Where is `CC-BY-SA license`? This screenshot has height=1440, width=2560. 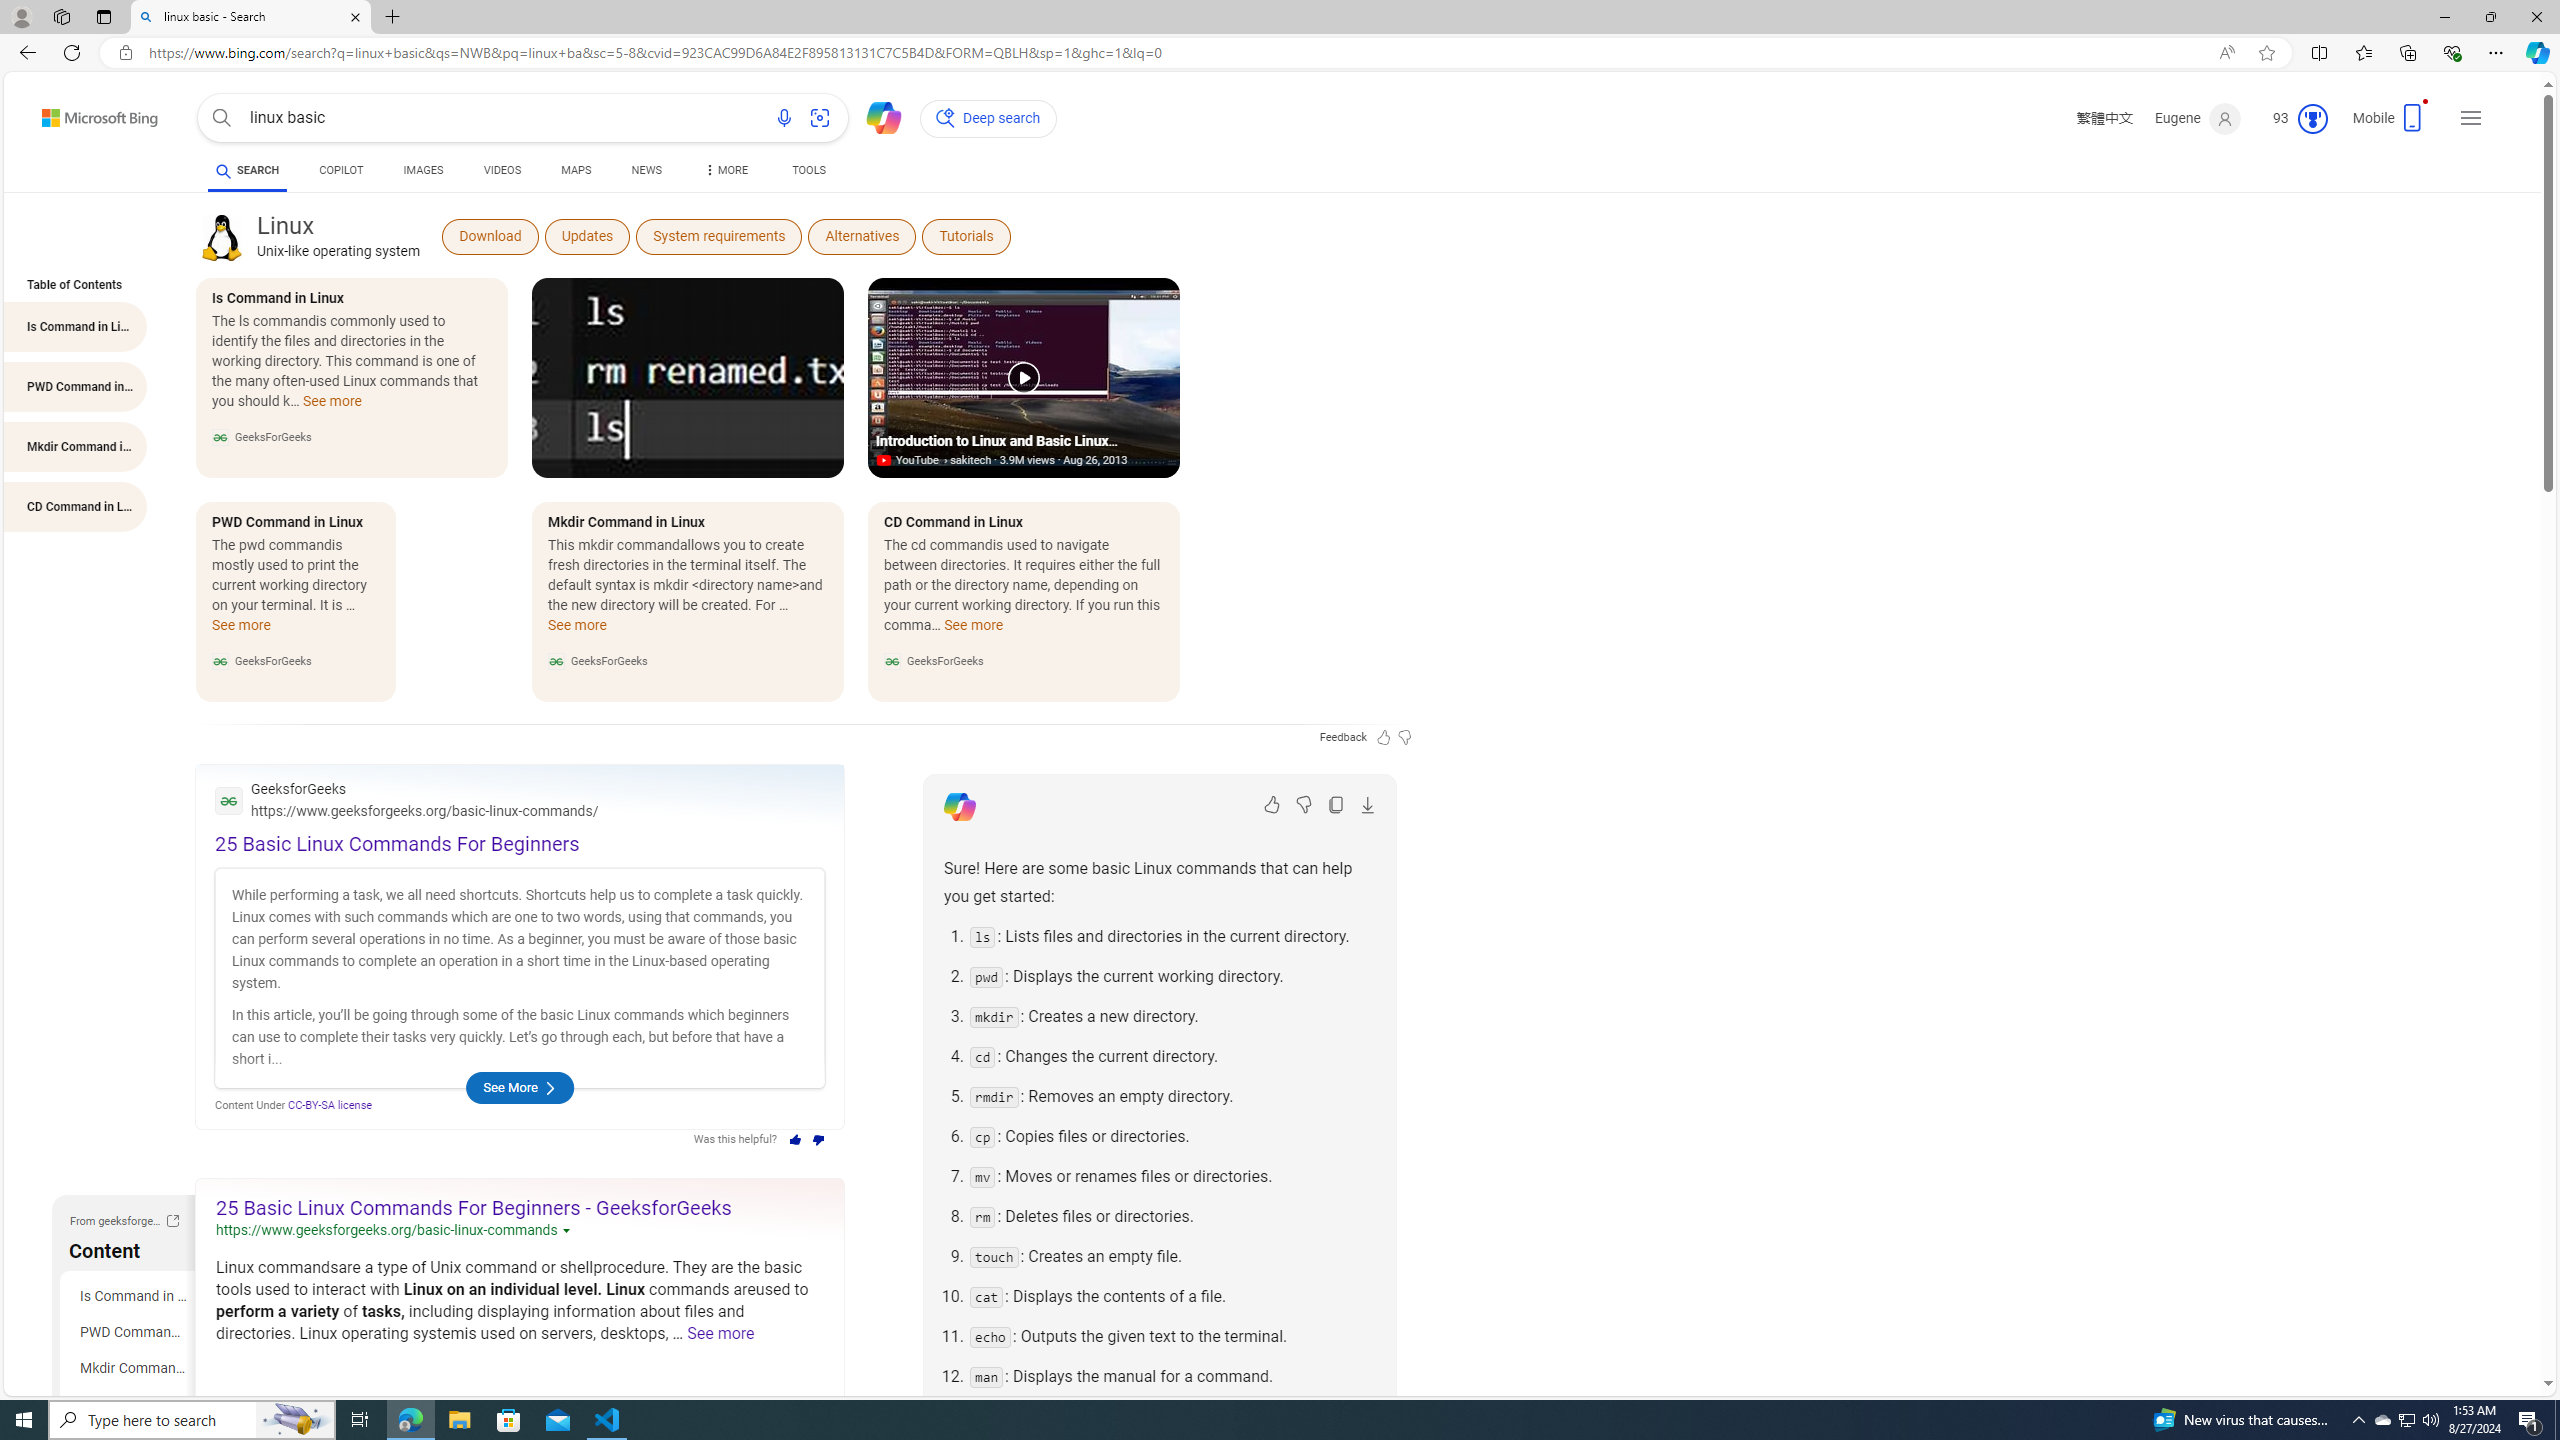 CC-BY-SA license is located at coordinates (330, 1104).